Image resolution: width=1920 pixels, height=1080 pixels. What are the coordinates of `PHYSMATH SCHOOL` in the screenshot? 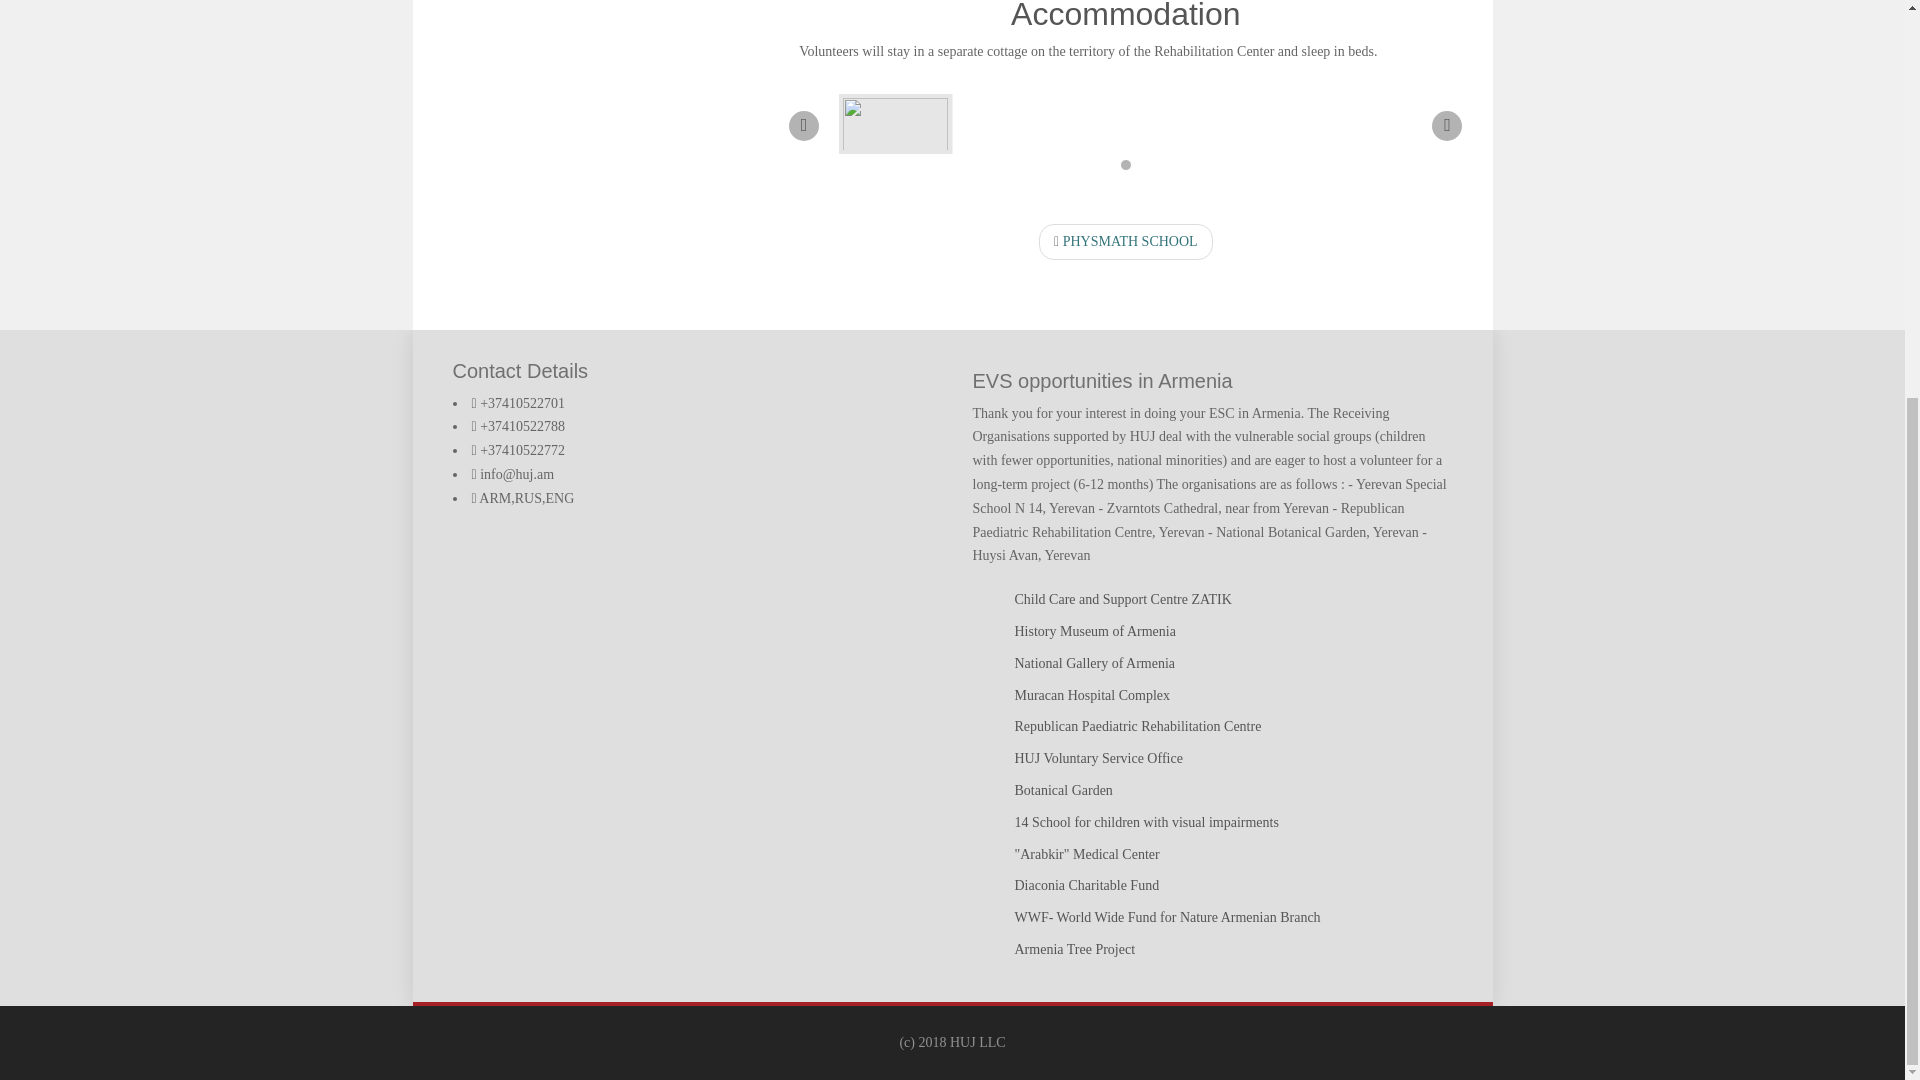 It's located at (1126, 242).